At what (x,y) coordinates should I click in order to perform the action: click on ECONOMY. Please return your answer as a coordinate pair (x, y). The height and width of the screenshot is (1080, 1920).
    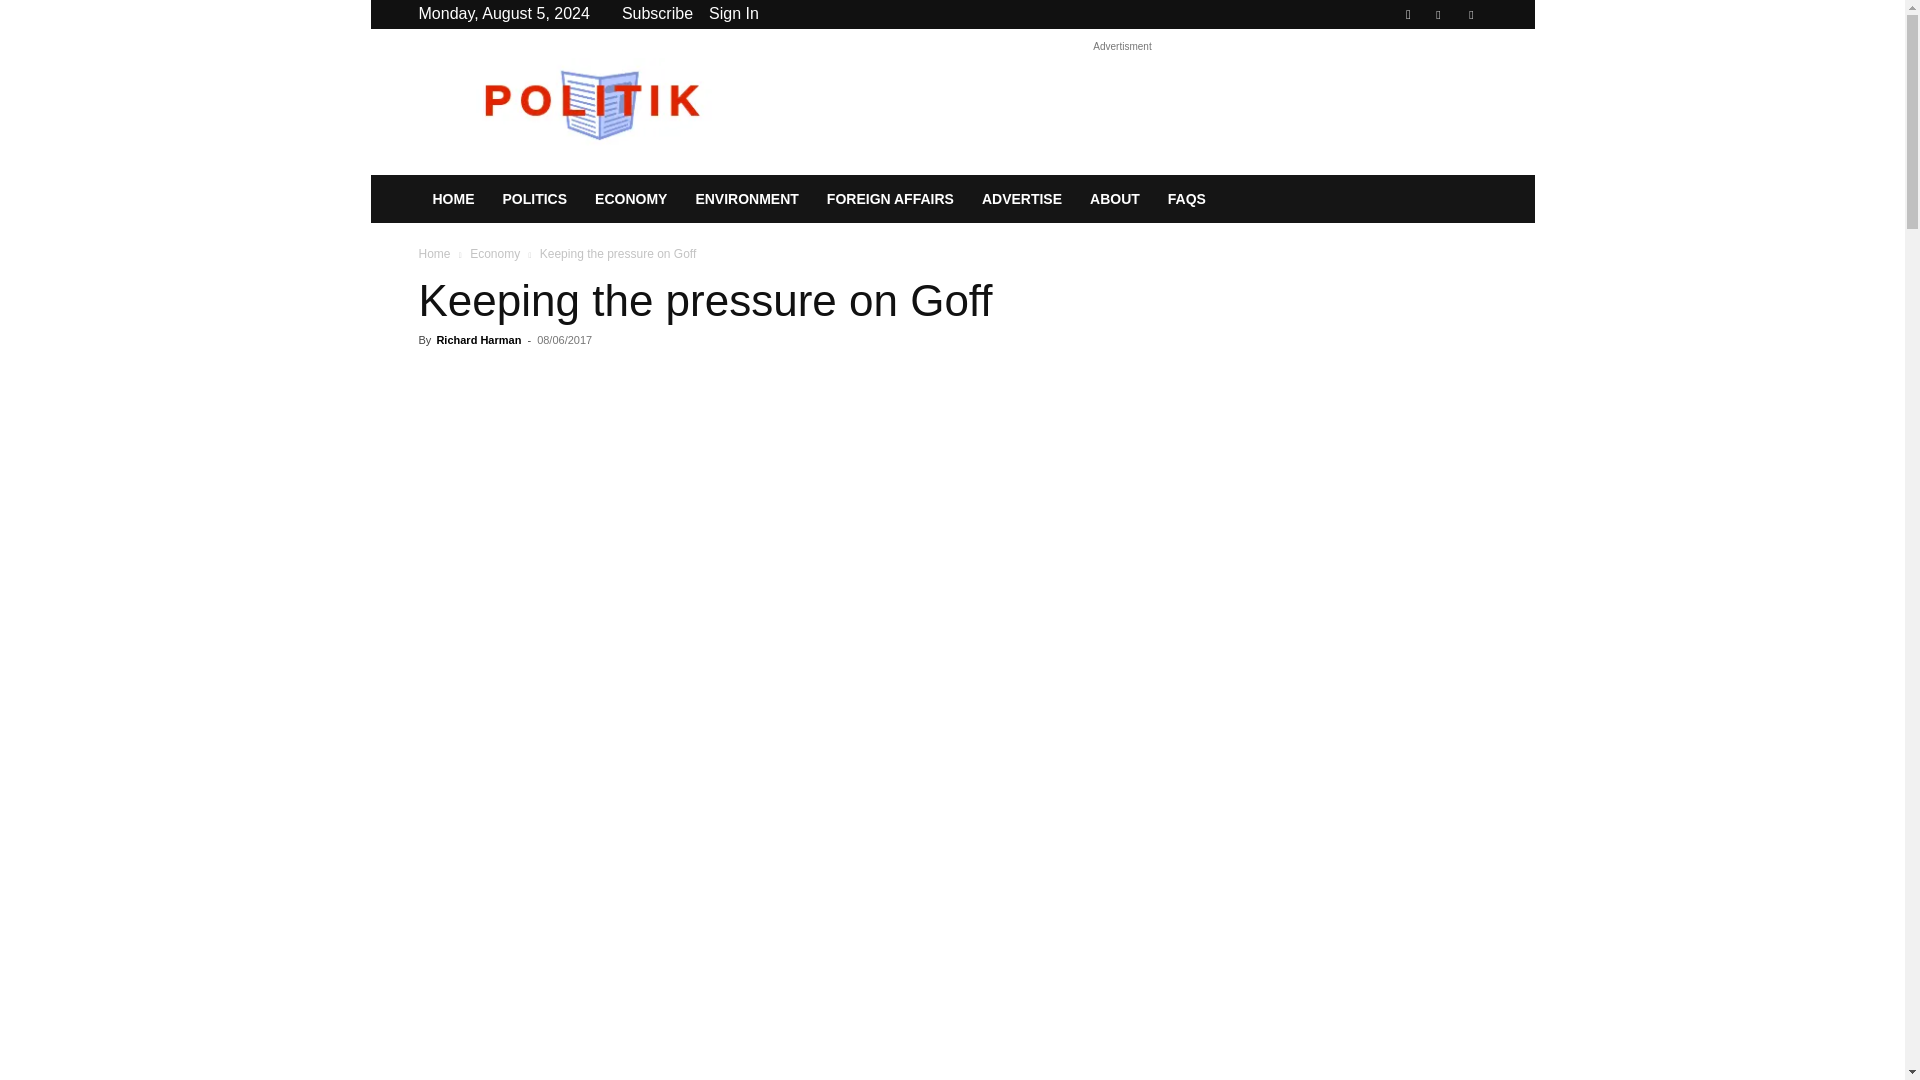
    Looking at the image, I should click on (631, 198).